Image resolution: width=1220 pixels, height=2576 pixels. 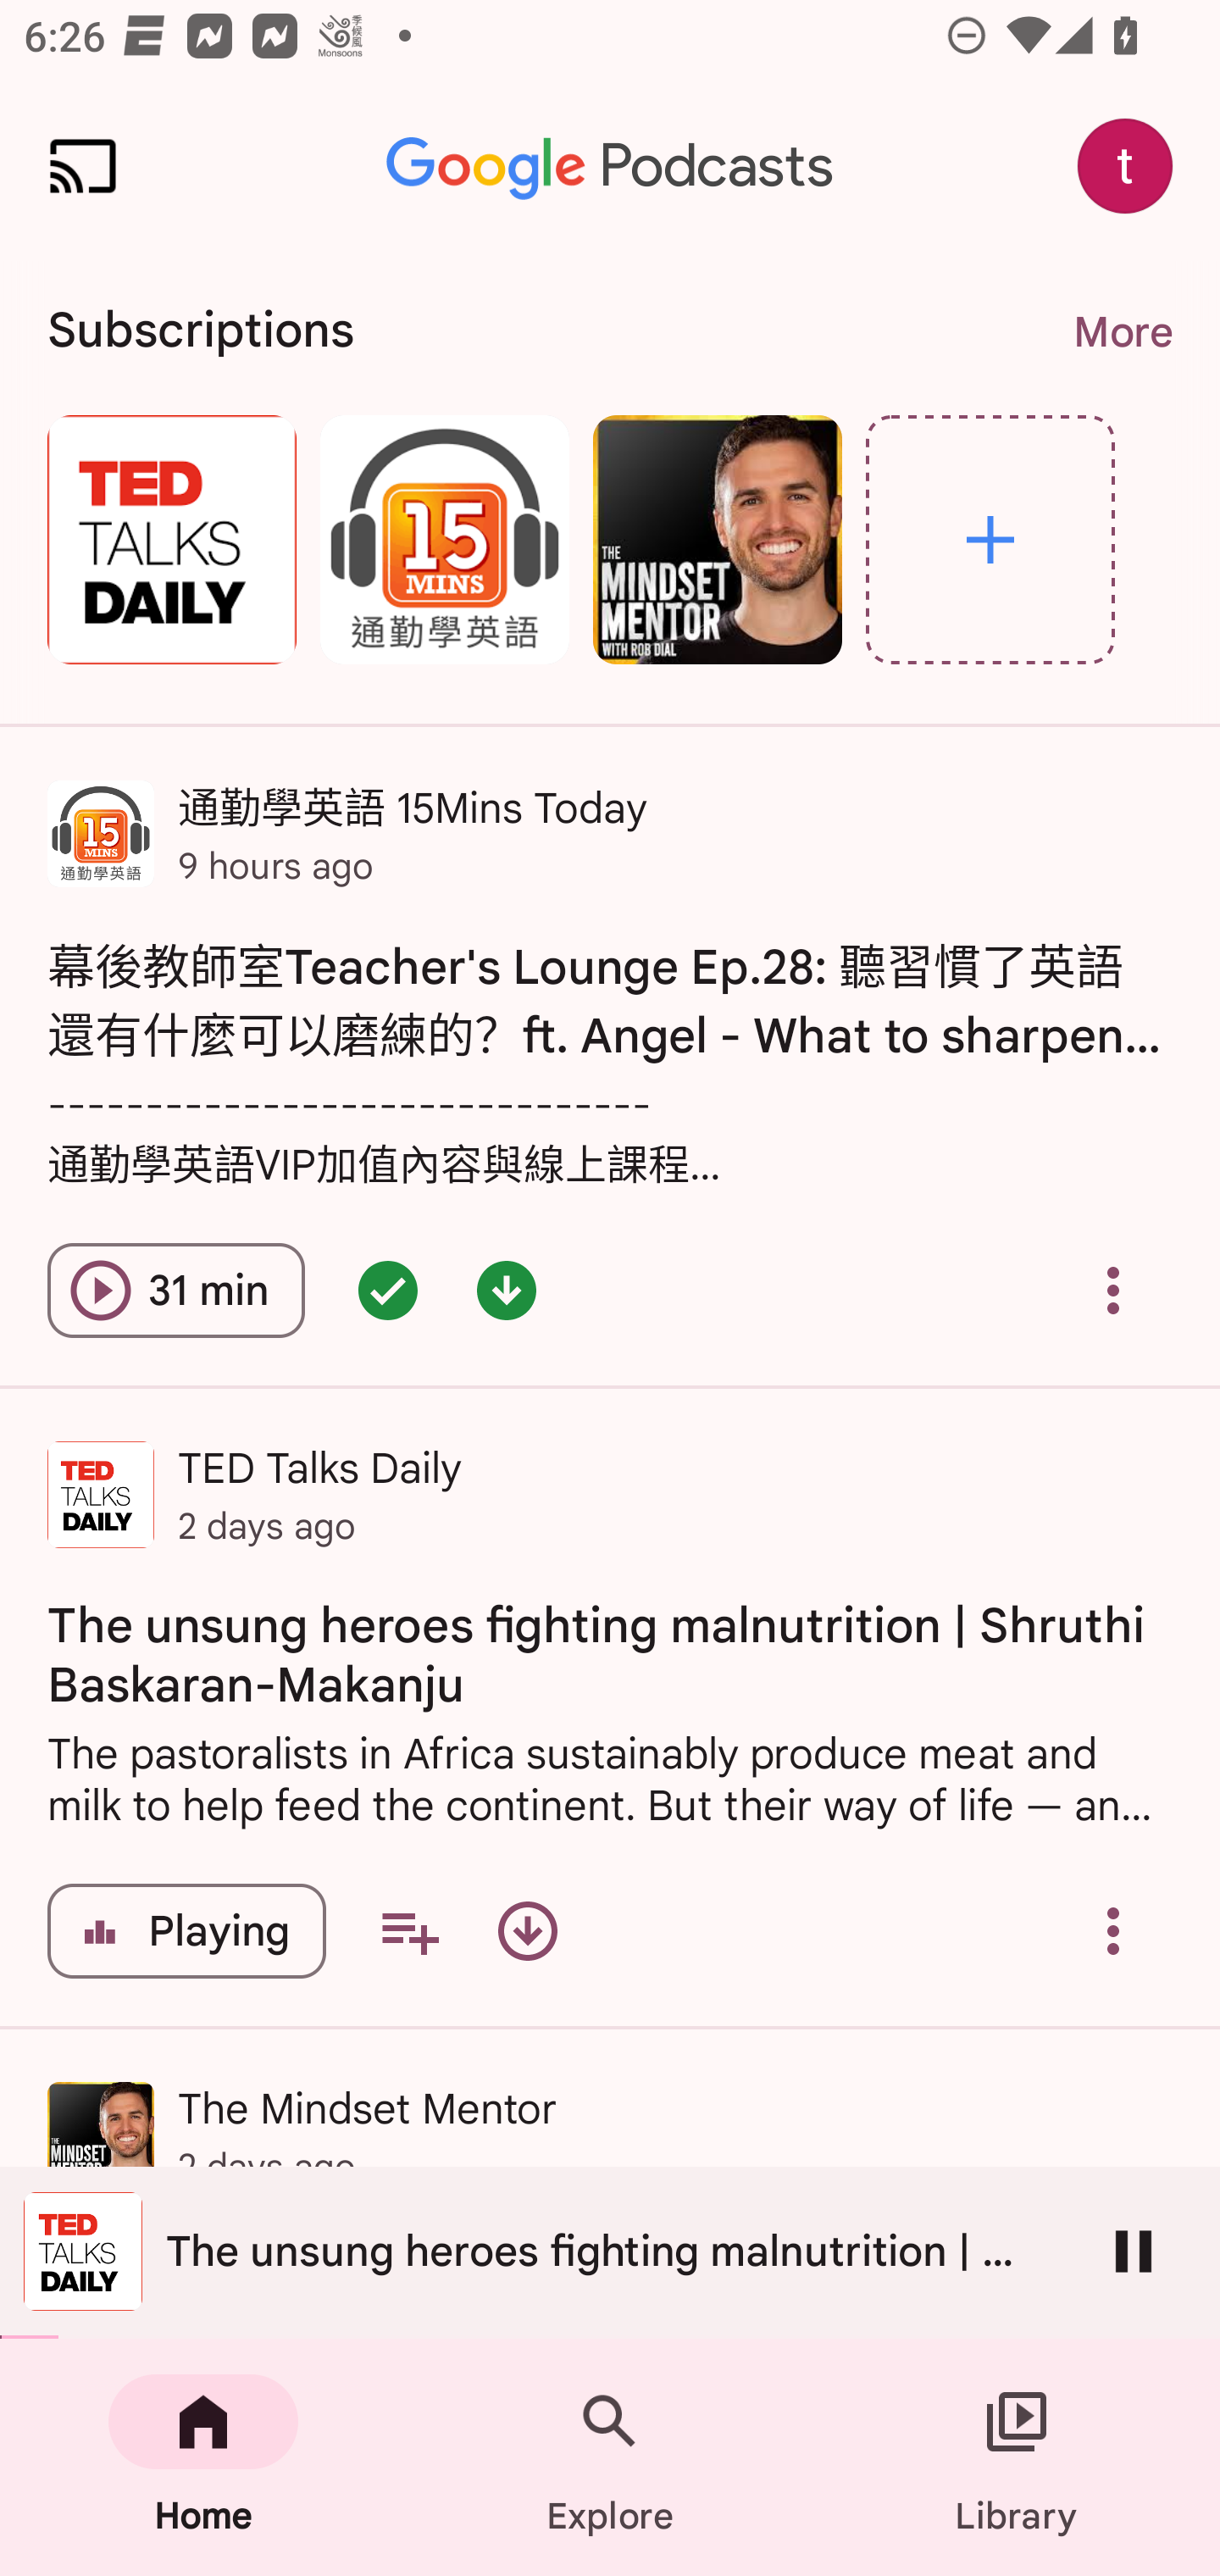 What do you see at coordinates (1017, 2457) in the screenshot?
I see `Library` at bounding box center [1017, 2457].